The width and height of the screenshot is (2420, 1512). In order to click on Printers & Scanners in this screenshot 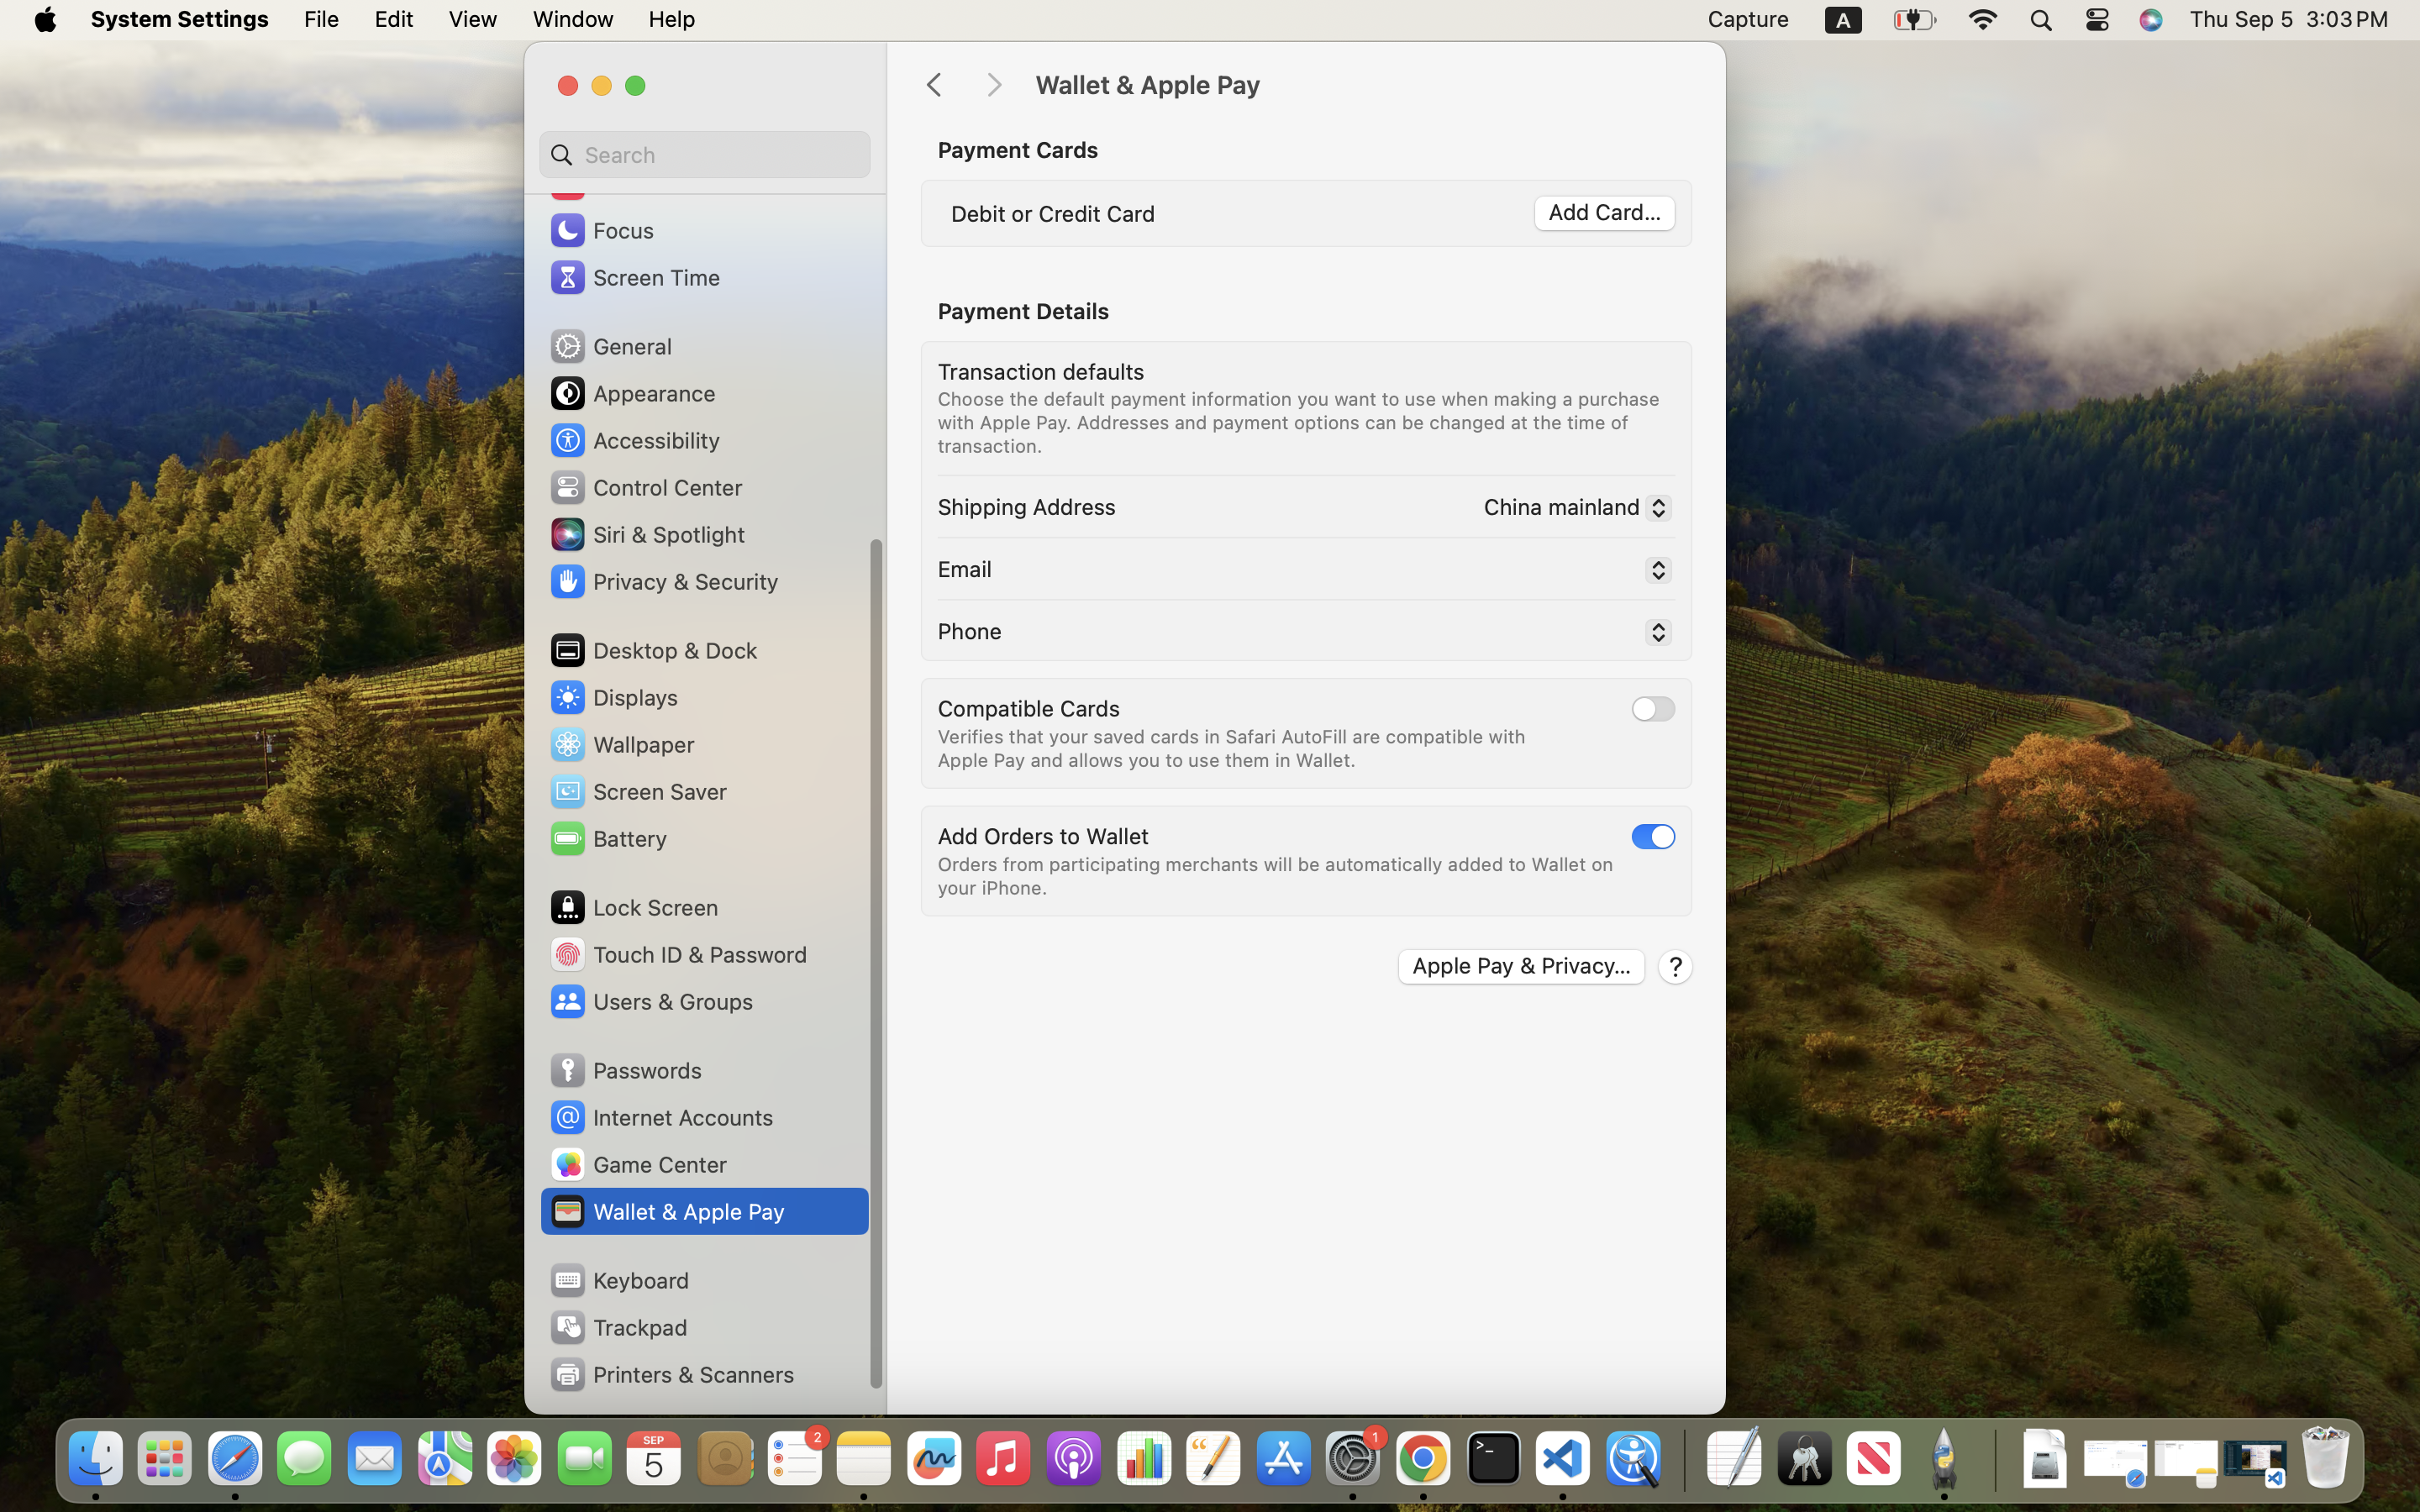, I will do `click(671, 1374)`.